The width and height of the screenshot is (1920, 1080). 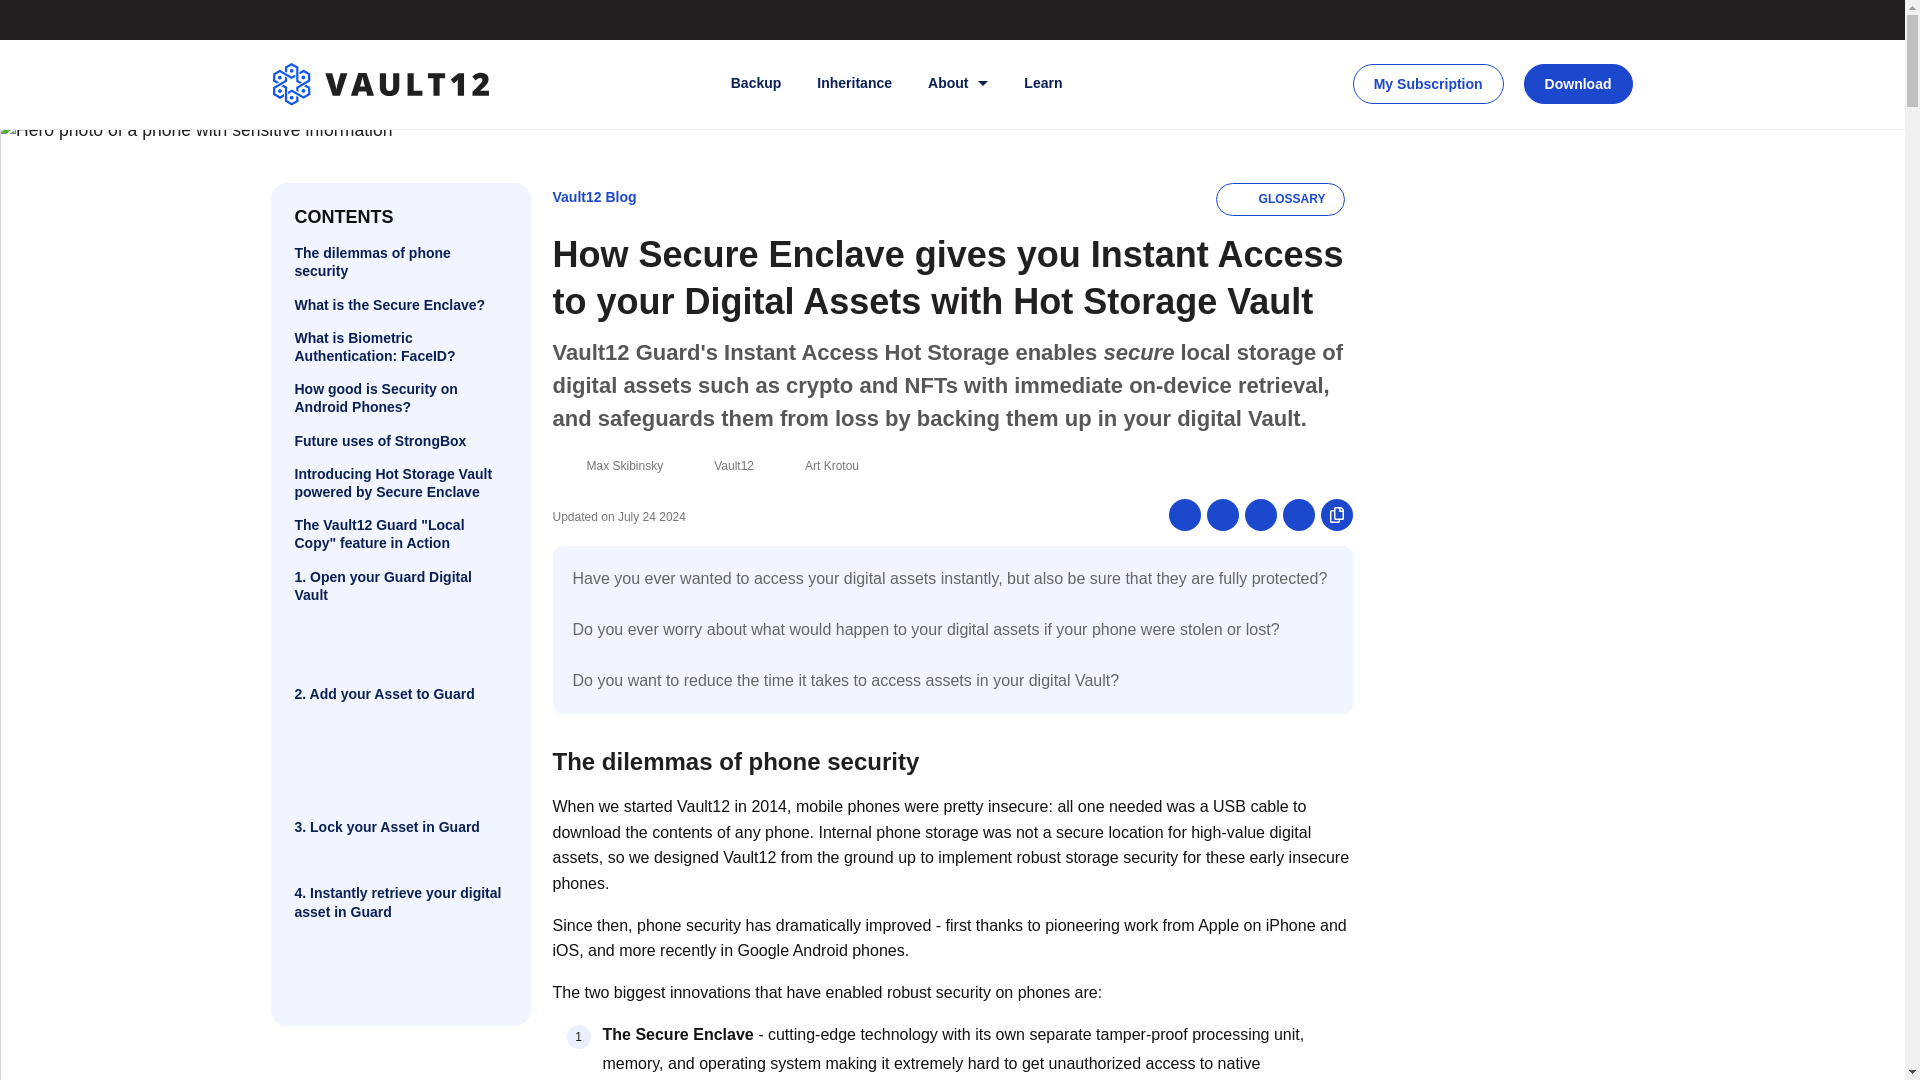 I want to click on Learn, so click(x=1042, y=84).